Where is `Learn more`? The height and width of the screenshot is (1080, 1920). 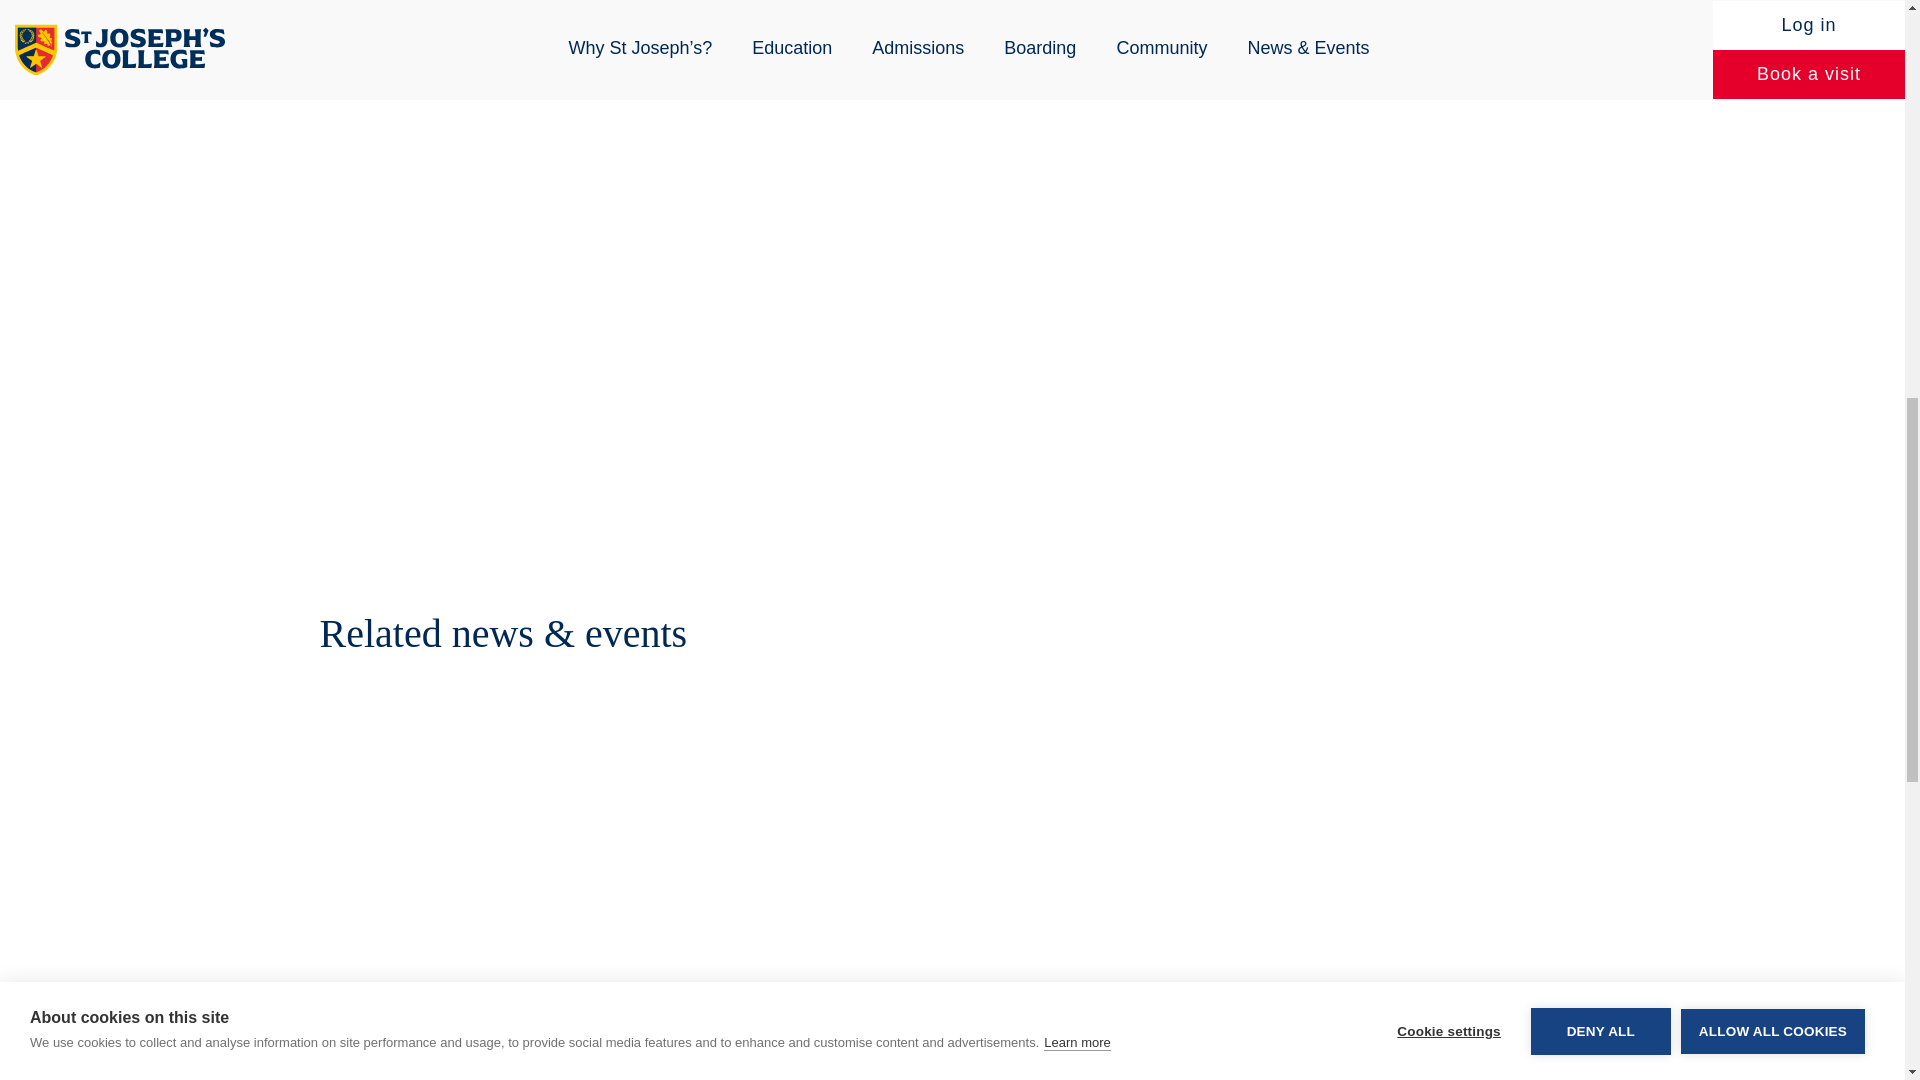
Learn more is located at coordinates (1076, 50).